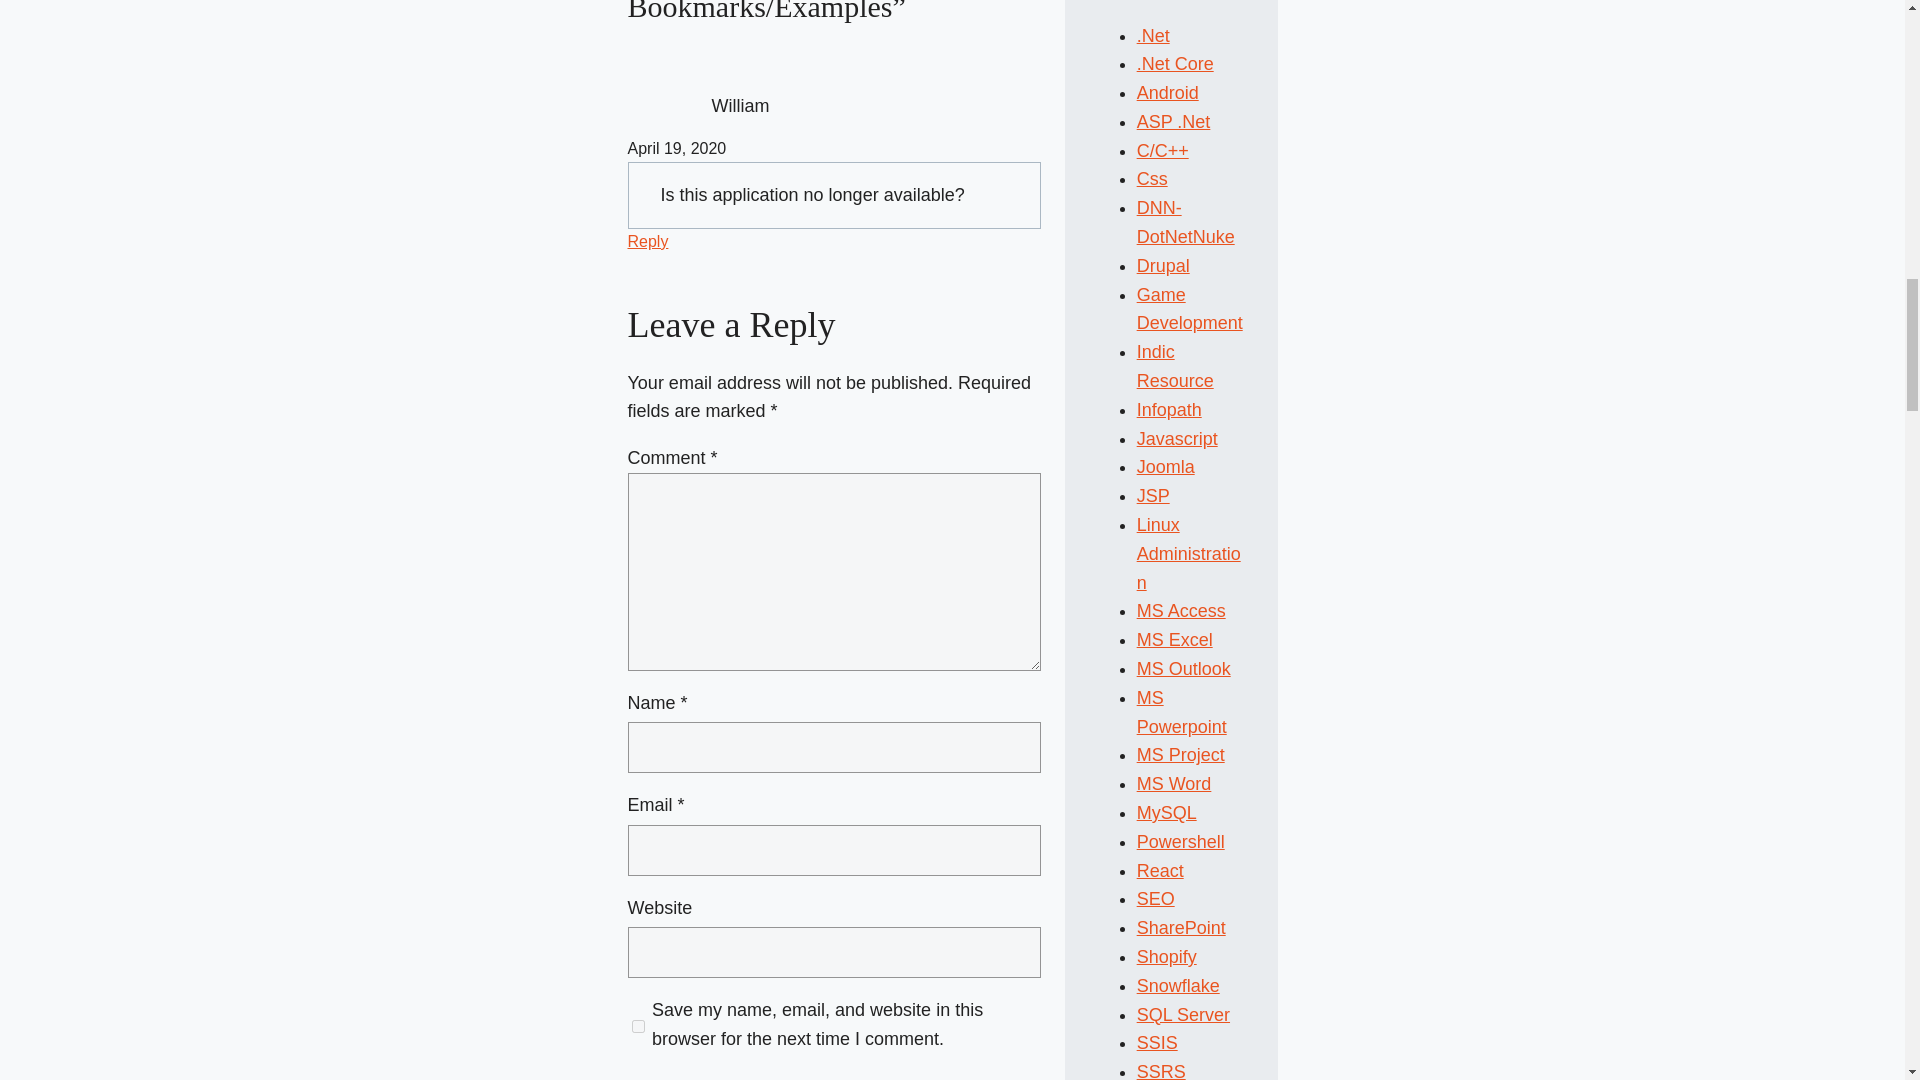 This screenshot has height=1080, width=1920. Describe the element at coordinates (1185, 222) in the screenshot. I see `DNN-DotNetNuke` at that location.